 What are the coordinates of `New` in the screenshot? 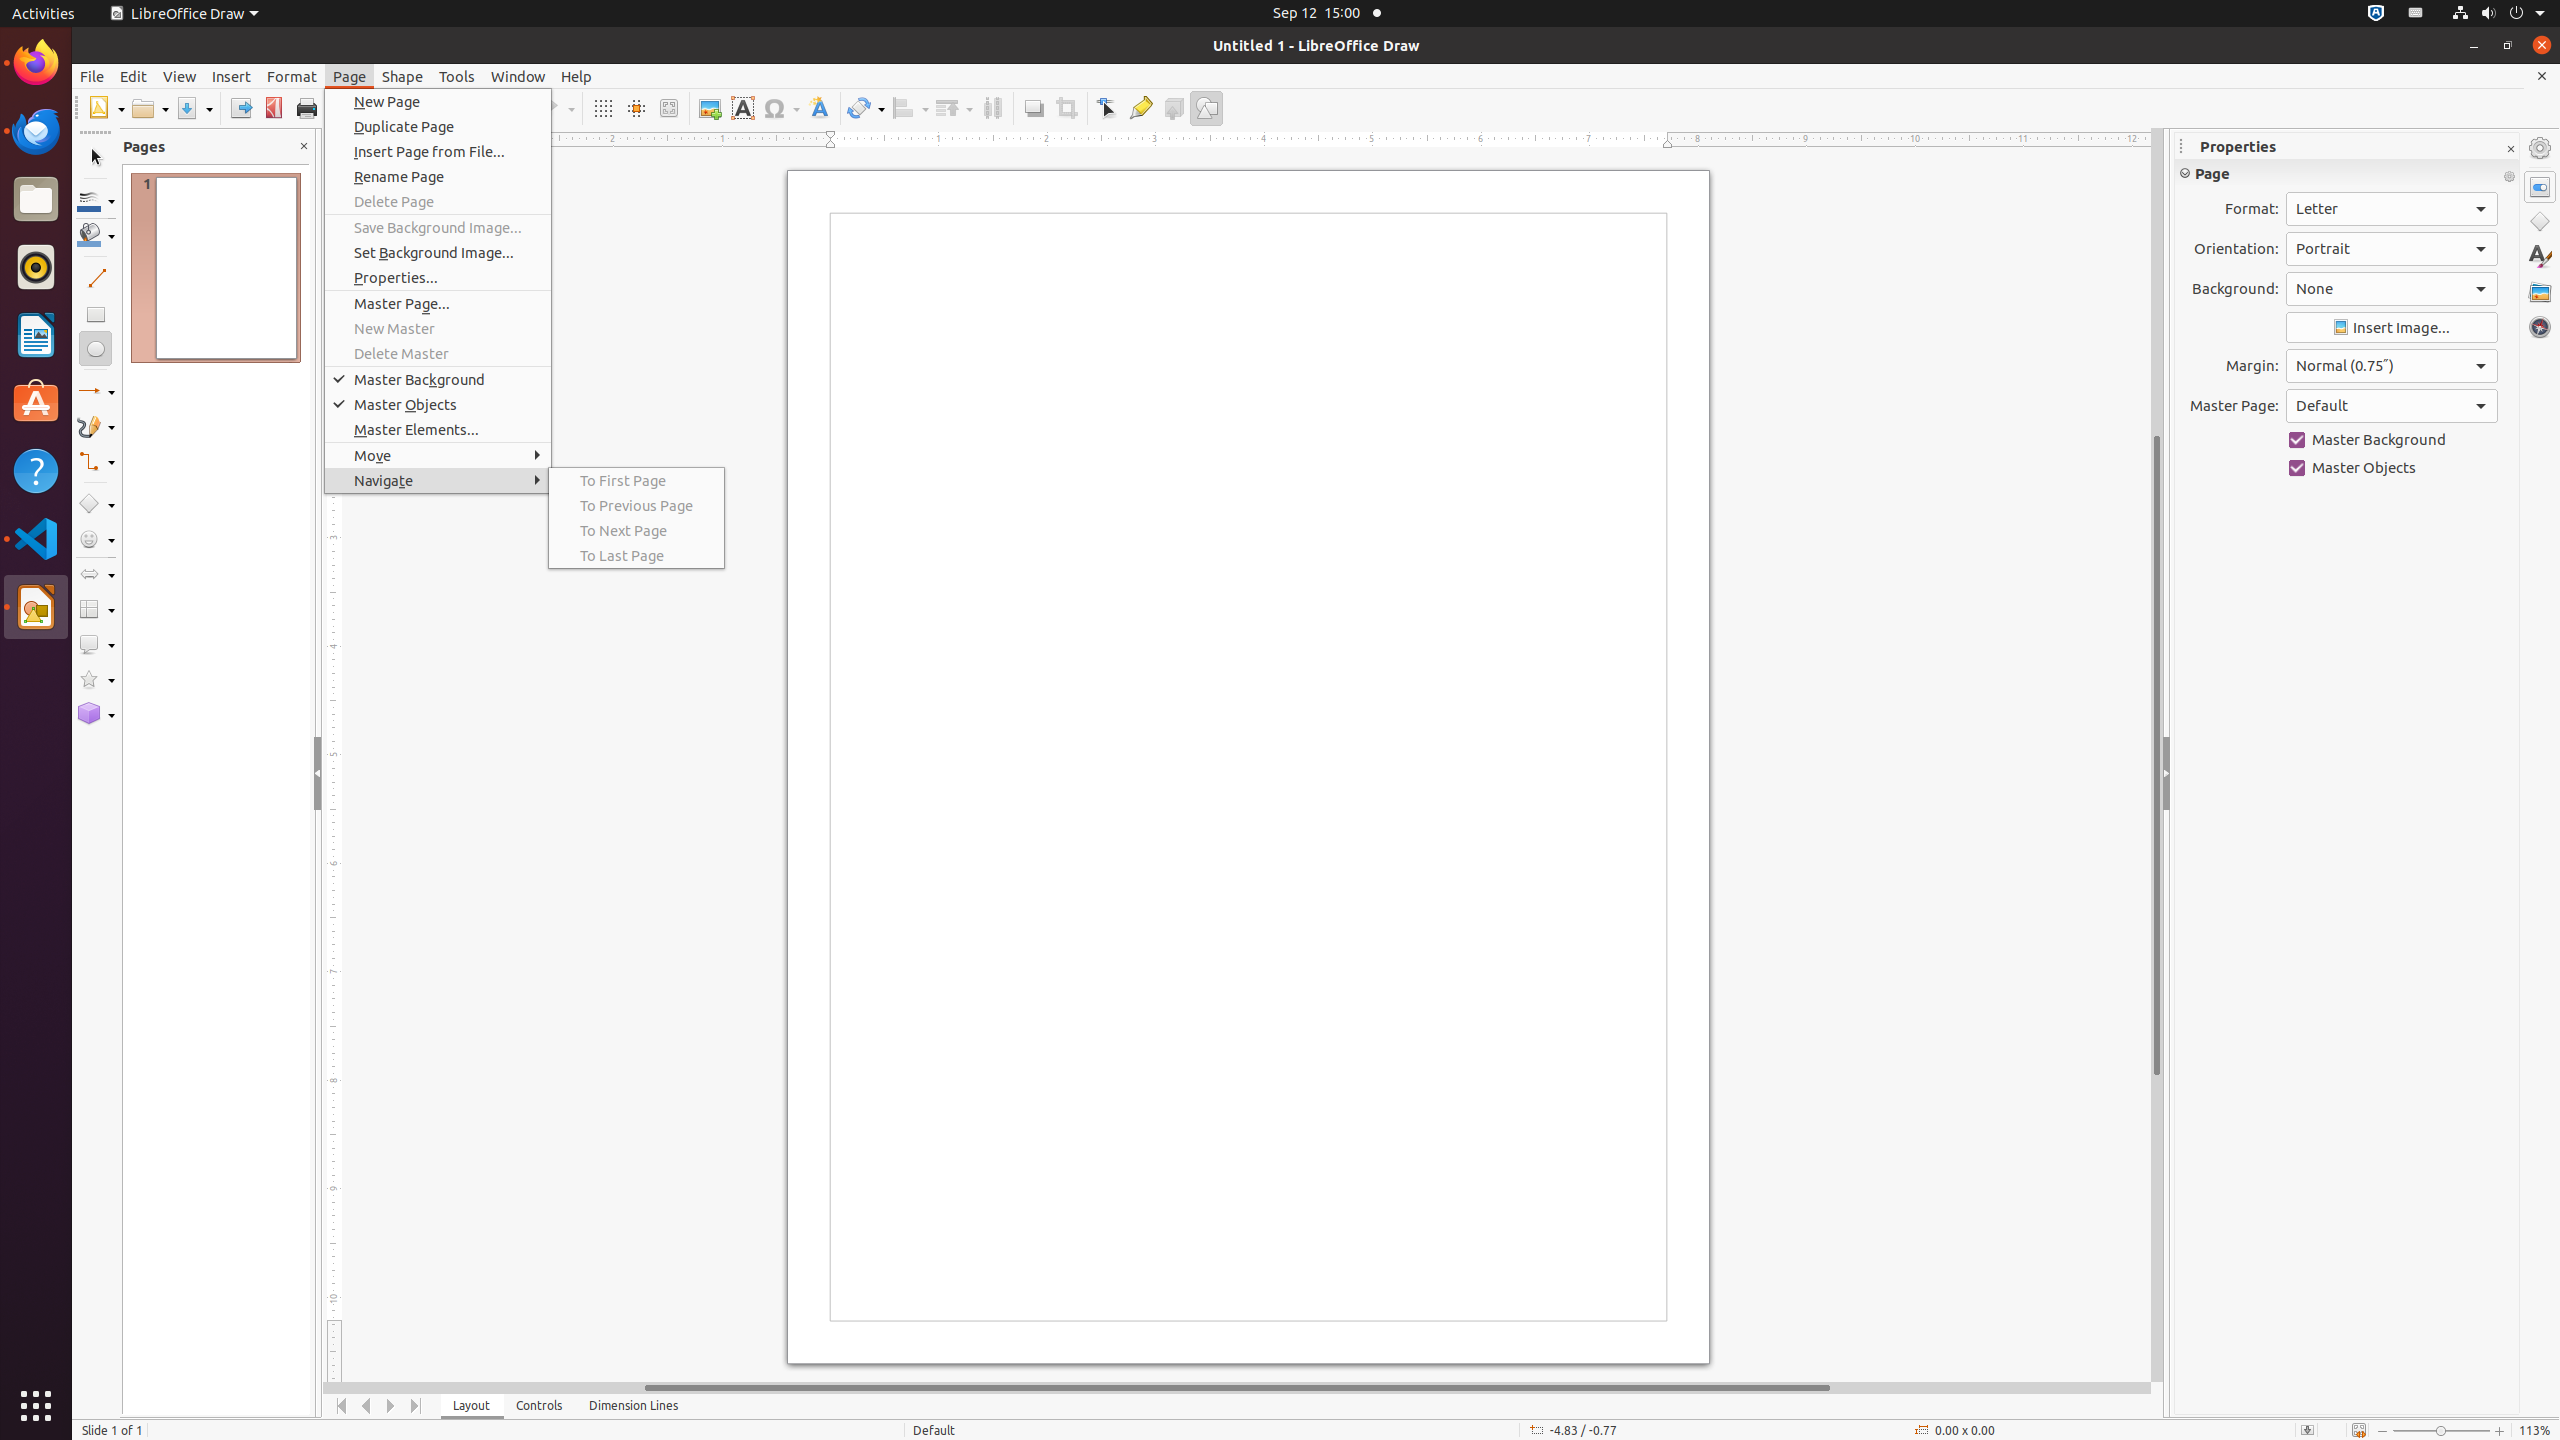 It's located at (106, 108).